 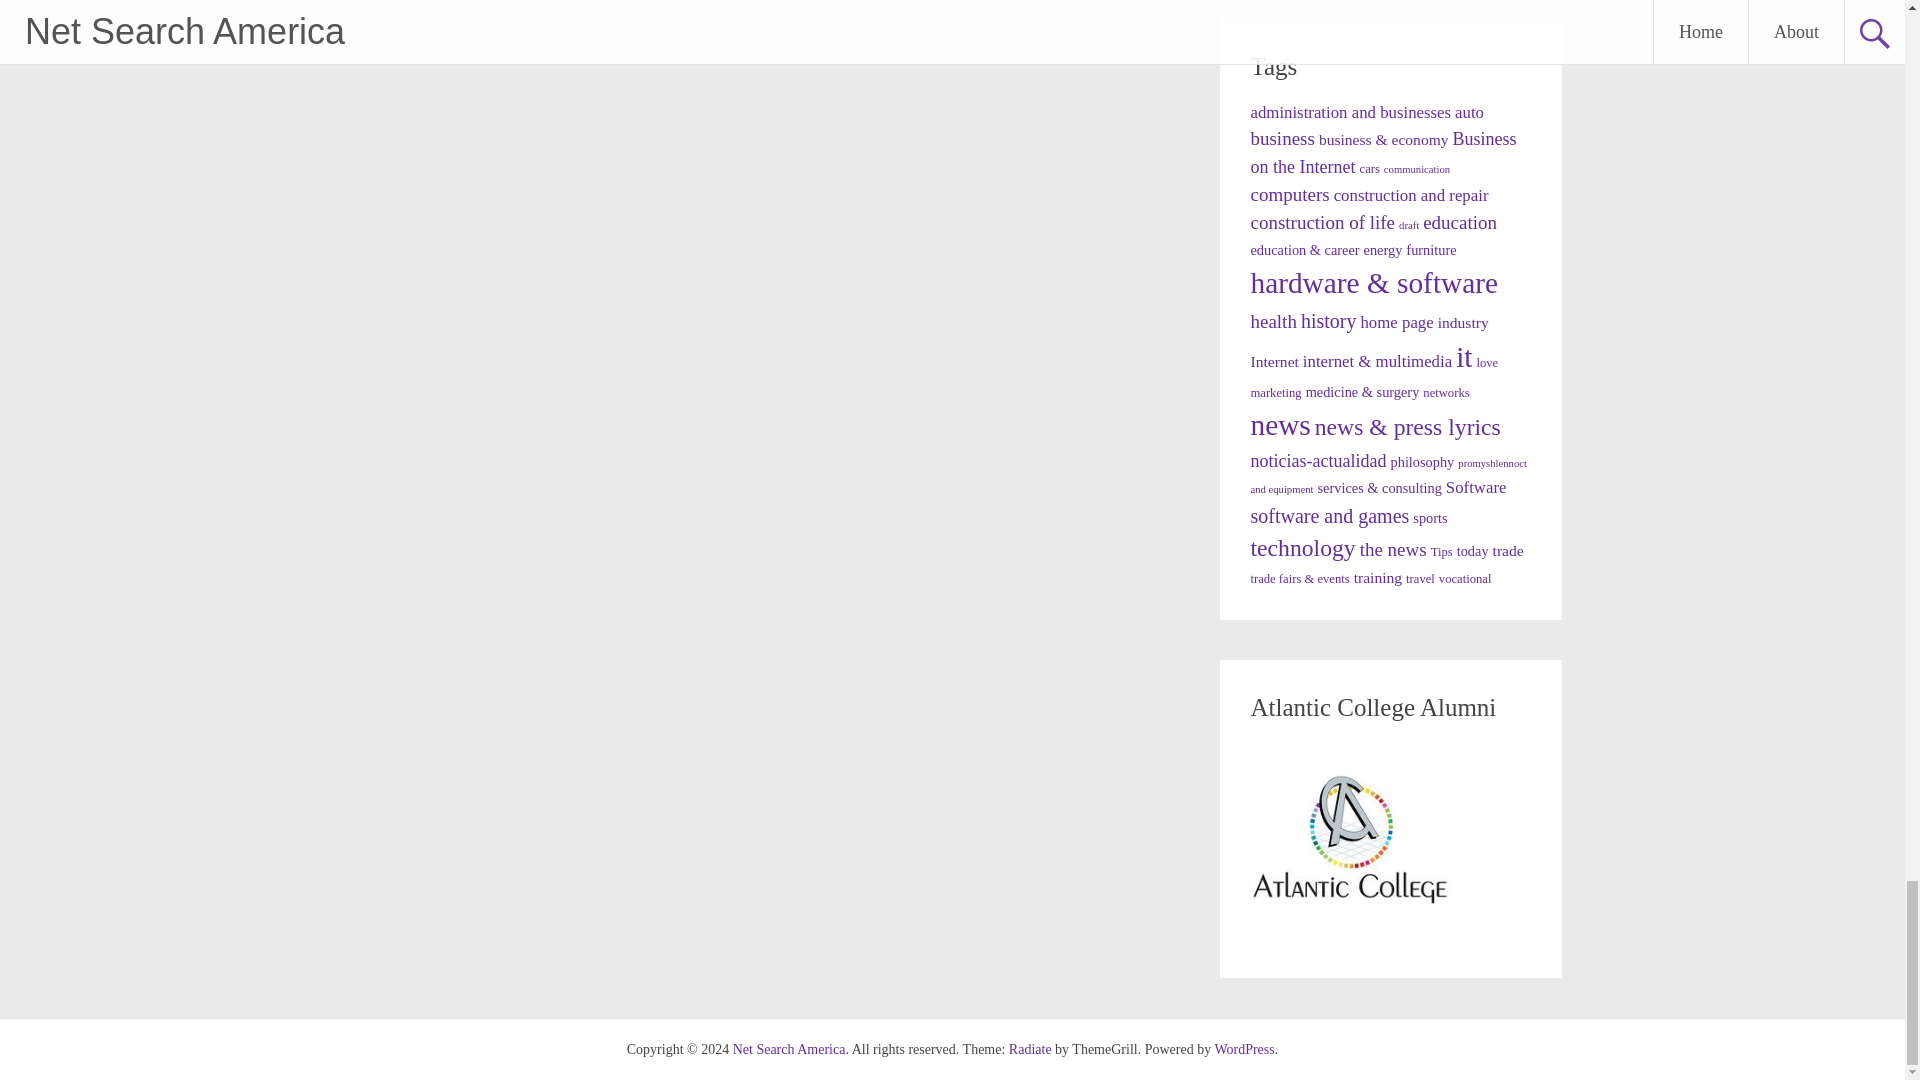 I want to click on Radiate, so click(x=1030, y=1050).